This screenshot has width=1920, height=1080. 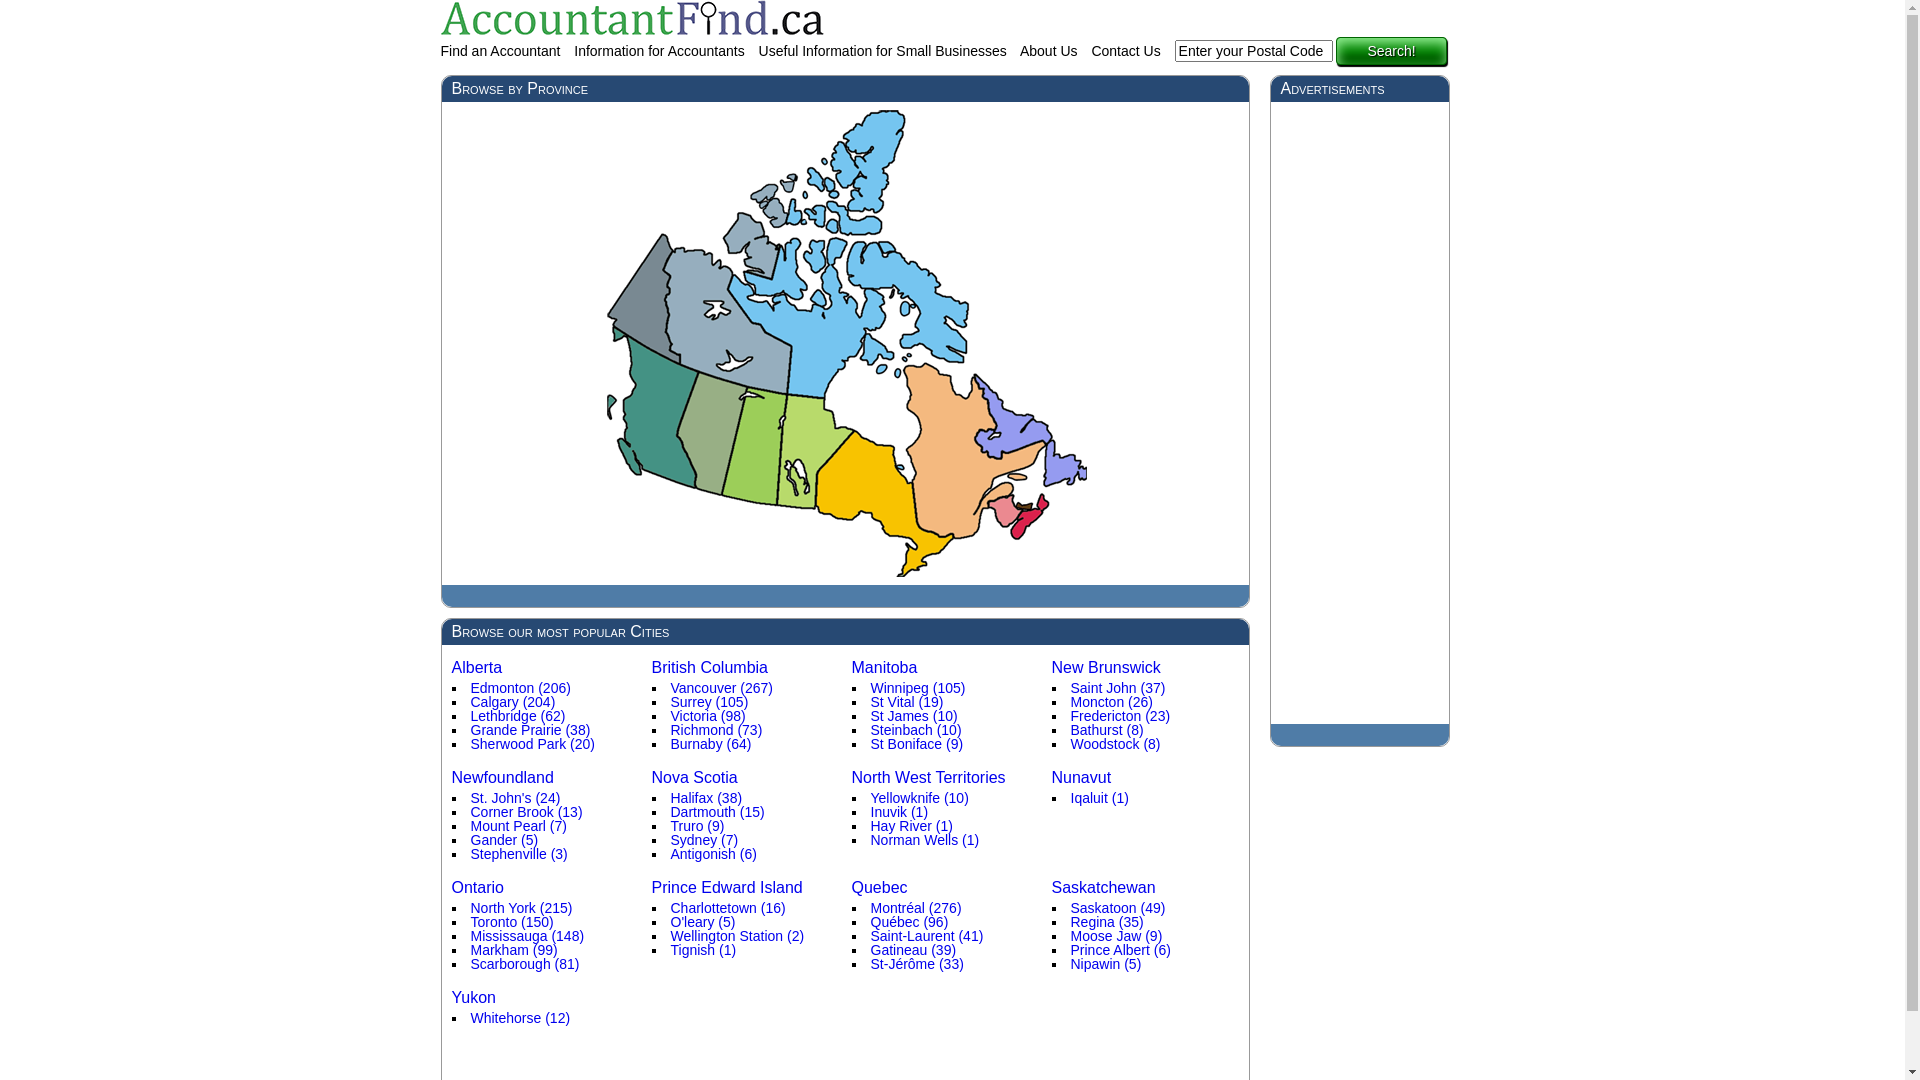 What do you see at coordinates (1106, 732) in the screenshot?
I see `Bathurst (8)` at bounding box center [1106, 732].